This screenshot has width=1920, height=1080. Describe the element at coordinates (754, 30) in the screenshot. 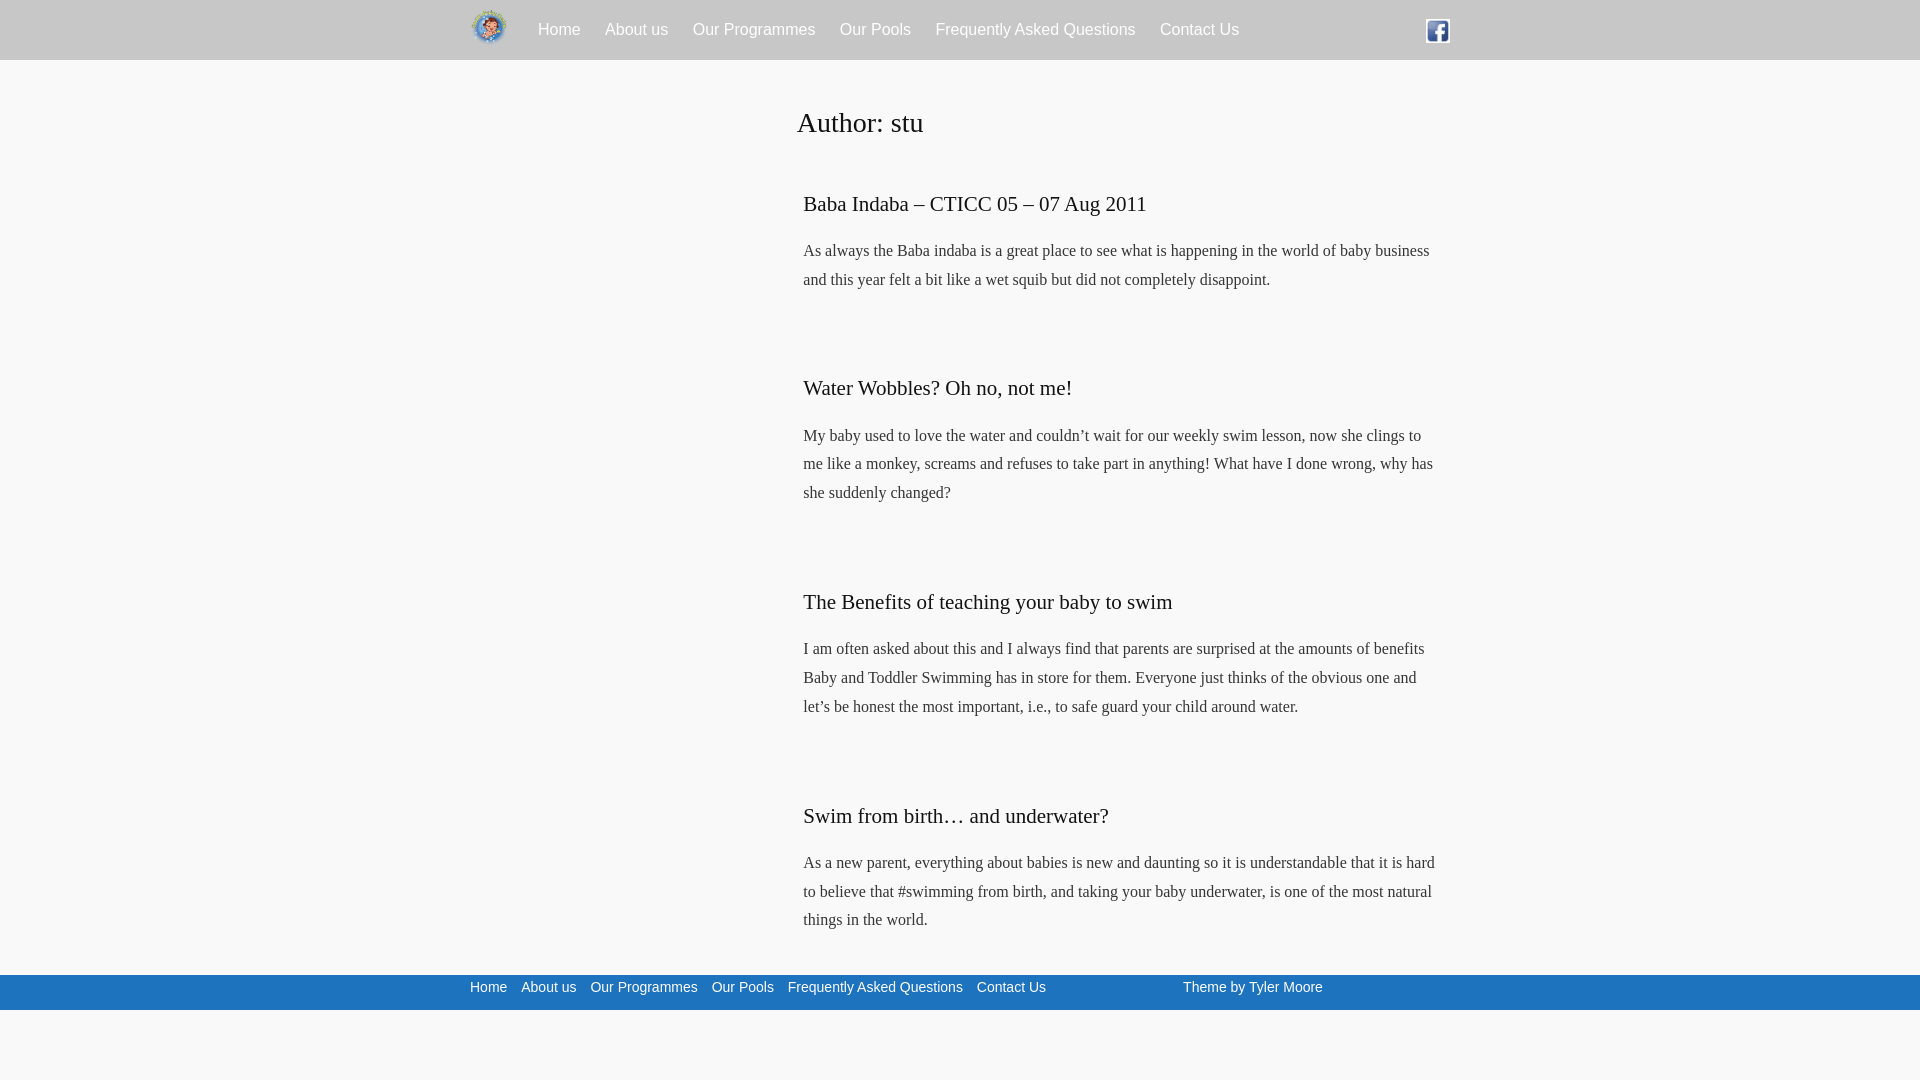

I see `Our Programmes` at that location.